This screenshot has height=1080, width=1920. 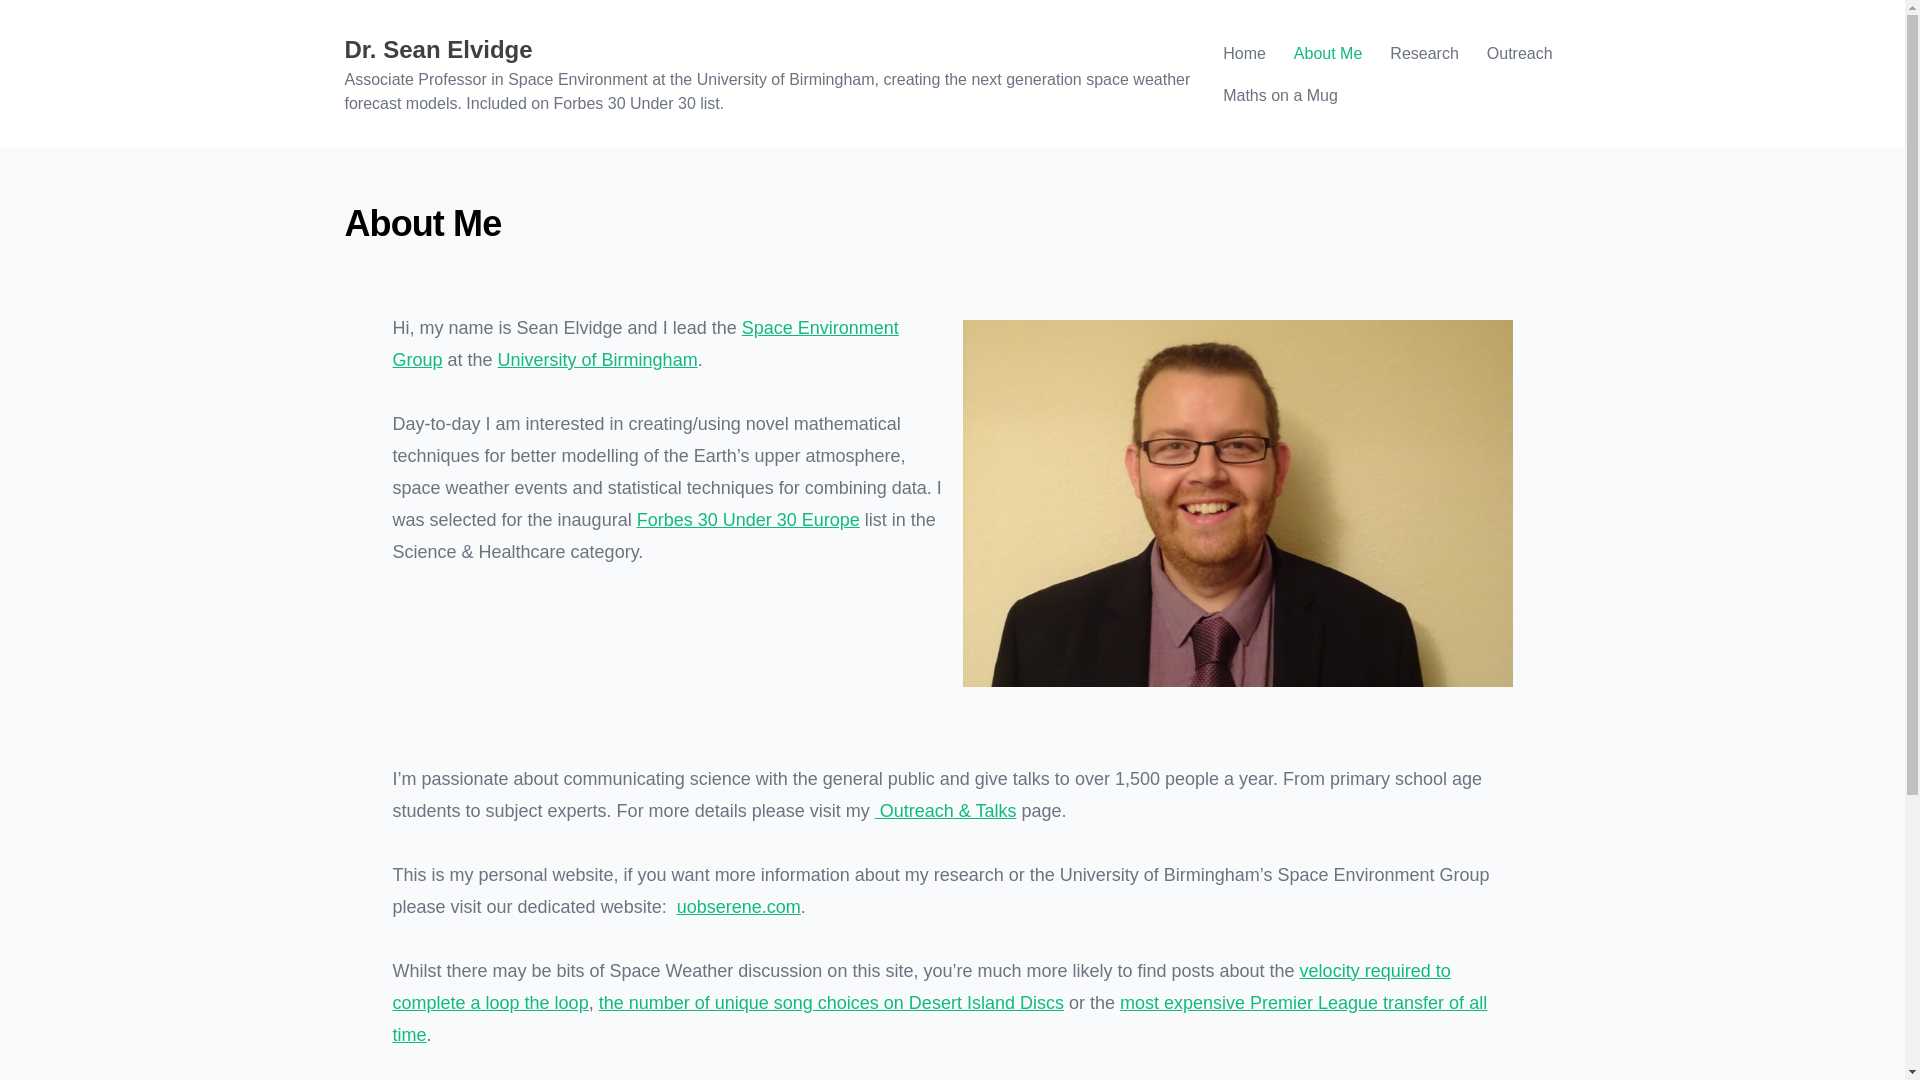 What do you see at coordinates (1244, 53) in the screenshot?
I see `Home` at bounding box center [1244, 53].